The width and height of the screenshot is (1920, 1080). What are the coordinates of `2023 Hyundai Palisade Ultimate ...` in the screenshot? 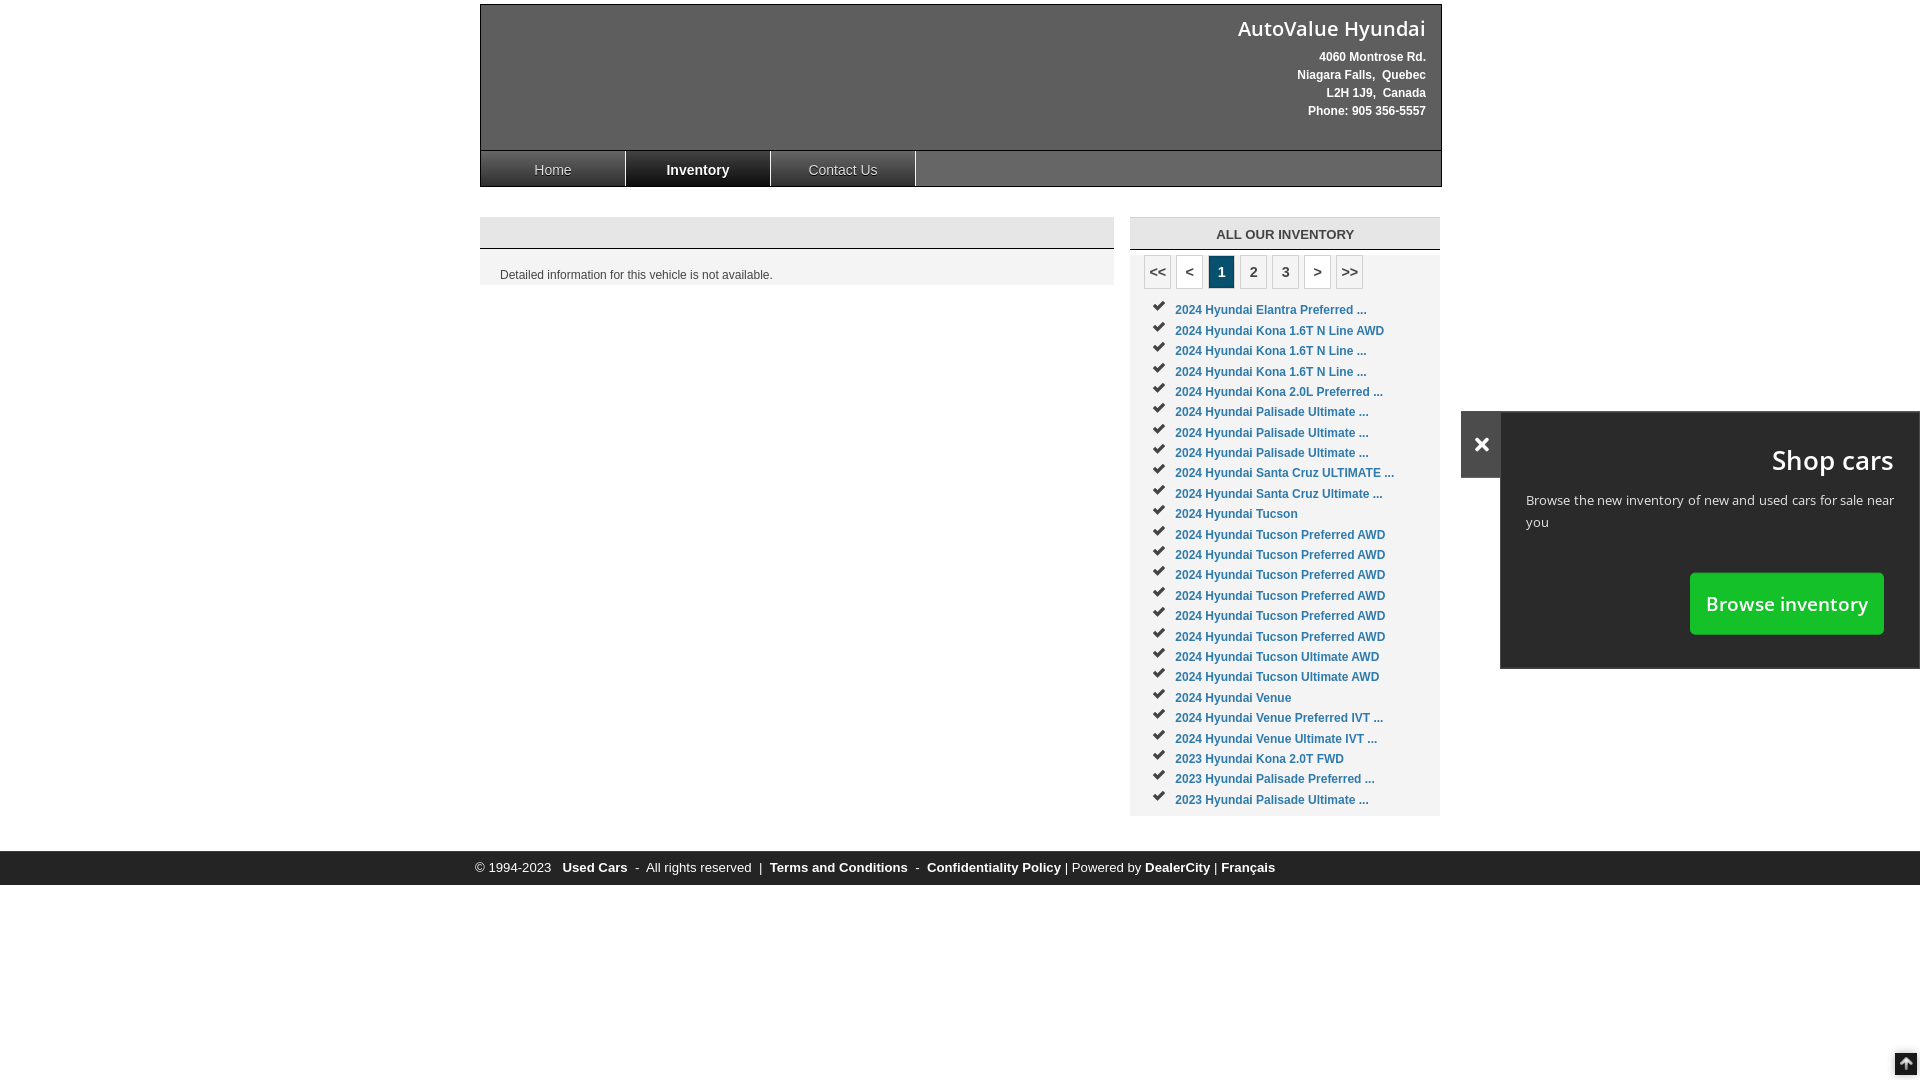 It's located at (1272, 800).